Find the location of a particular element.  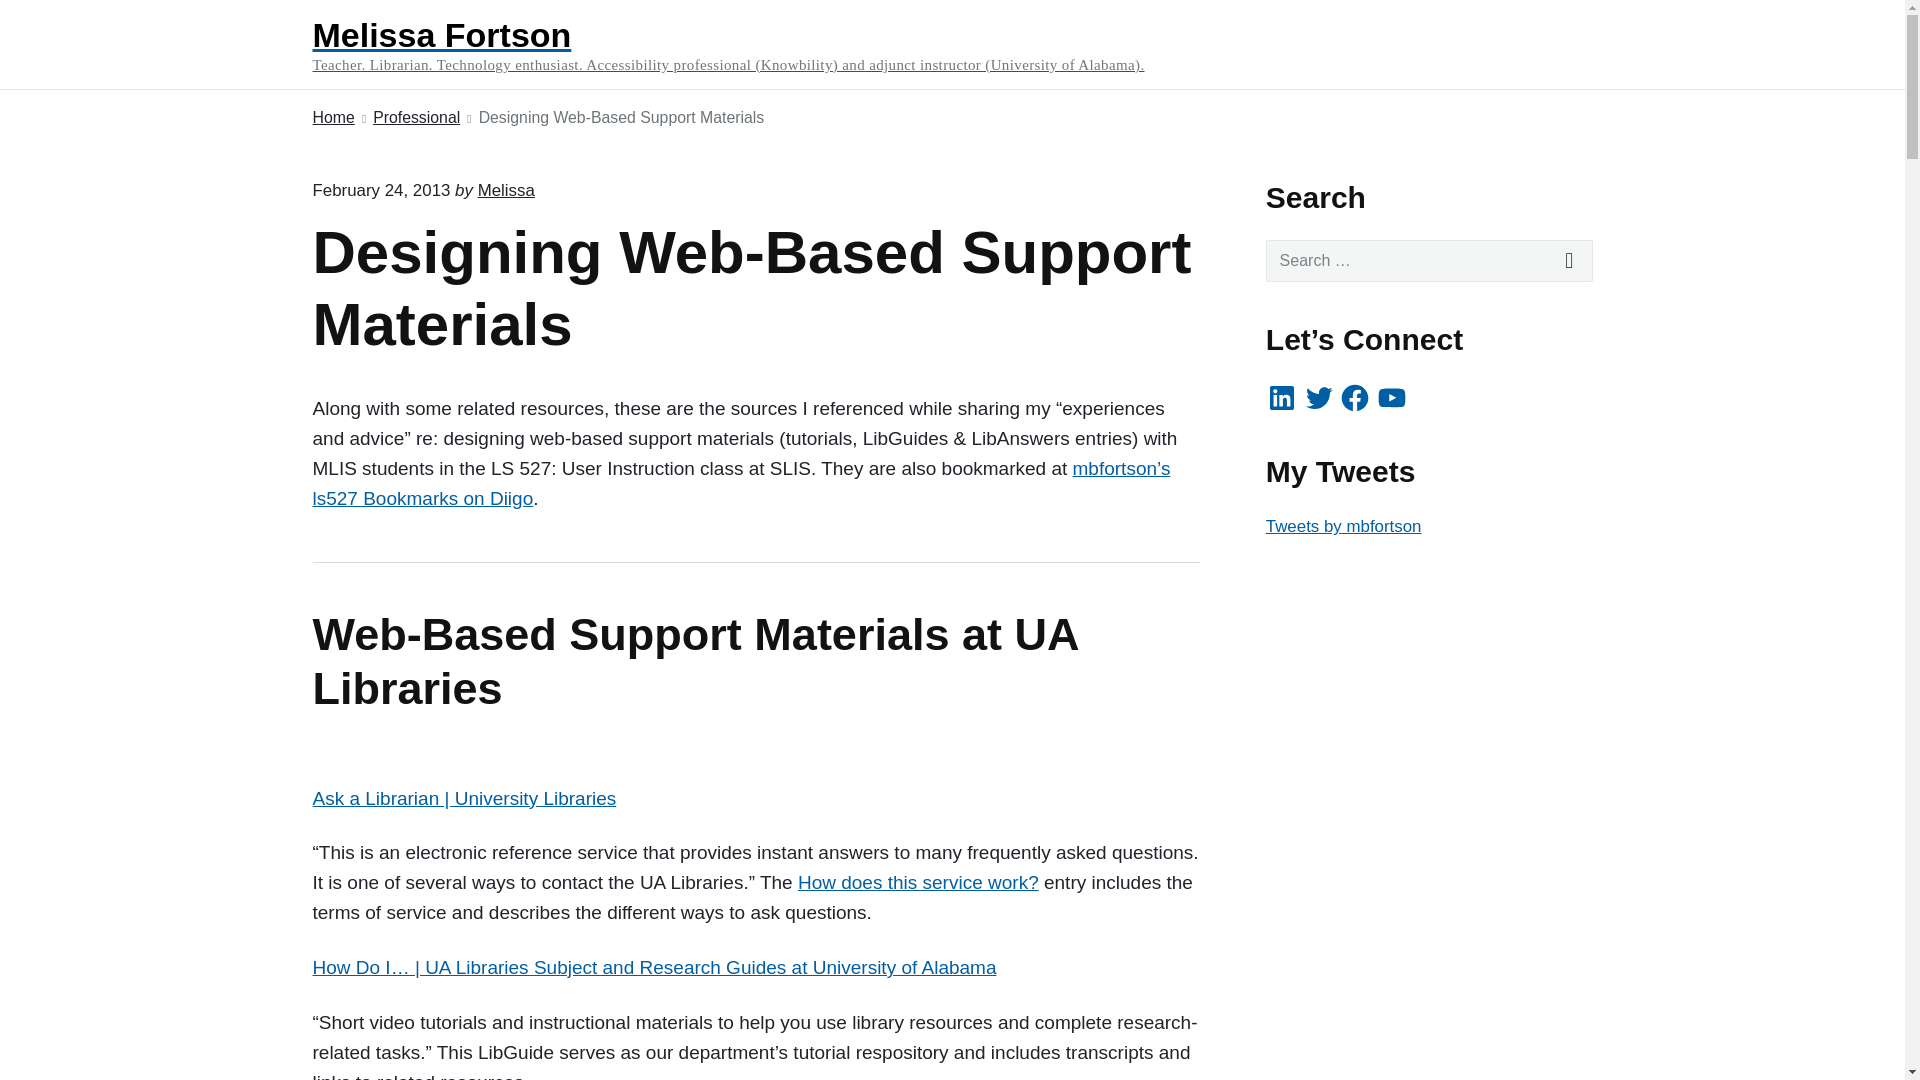

Posts by Melissa is located at coordinates (506, 190).